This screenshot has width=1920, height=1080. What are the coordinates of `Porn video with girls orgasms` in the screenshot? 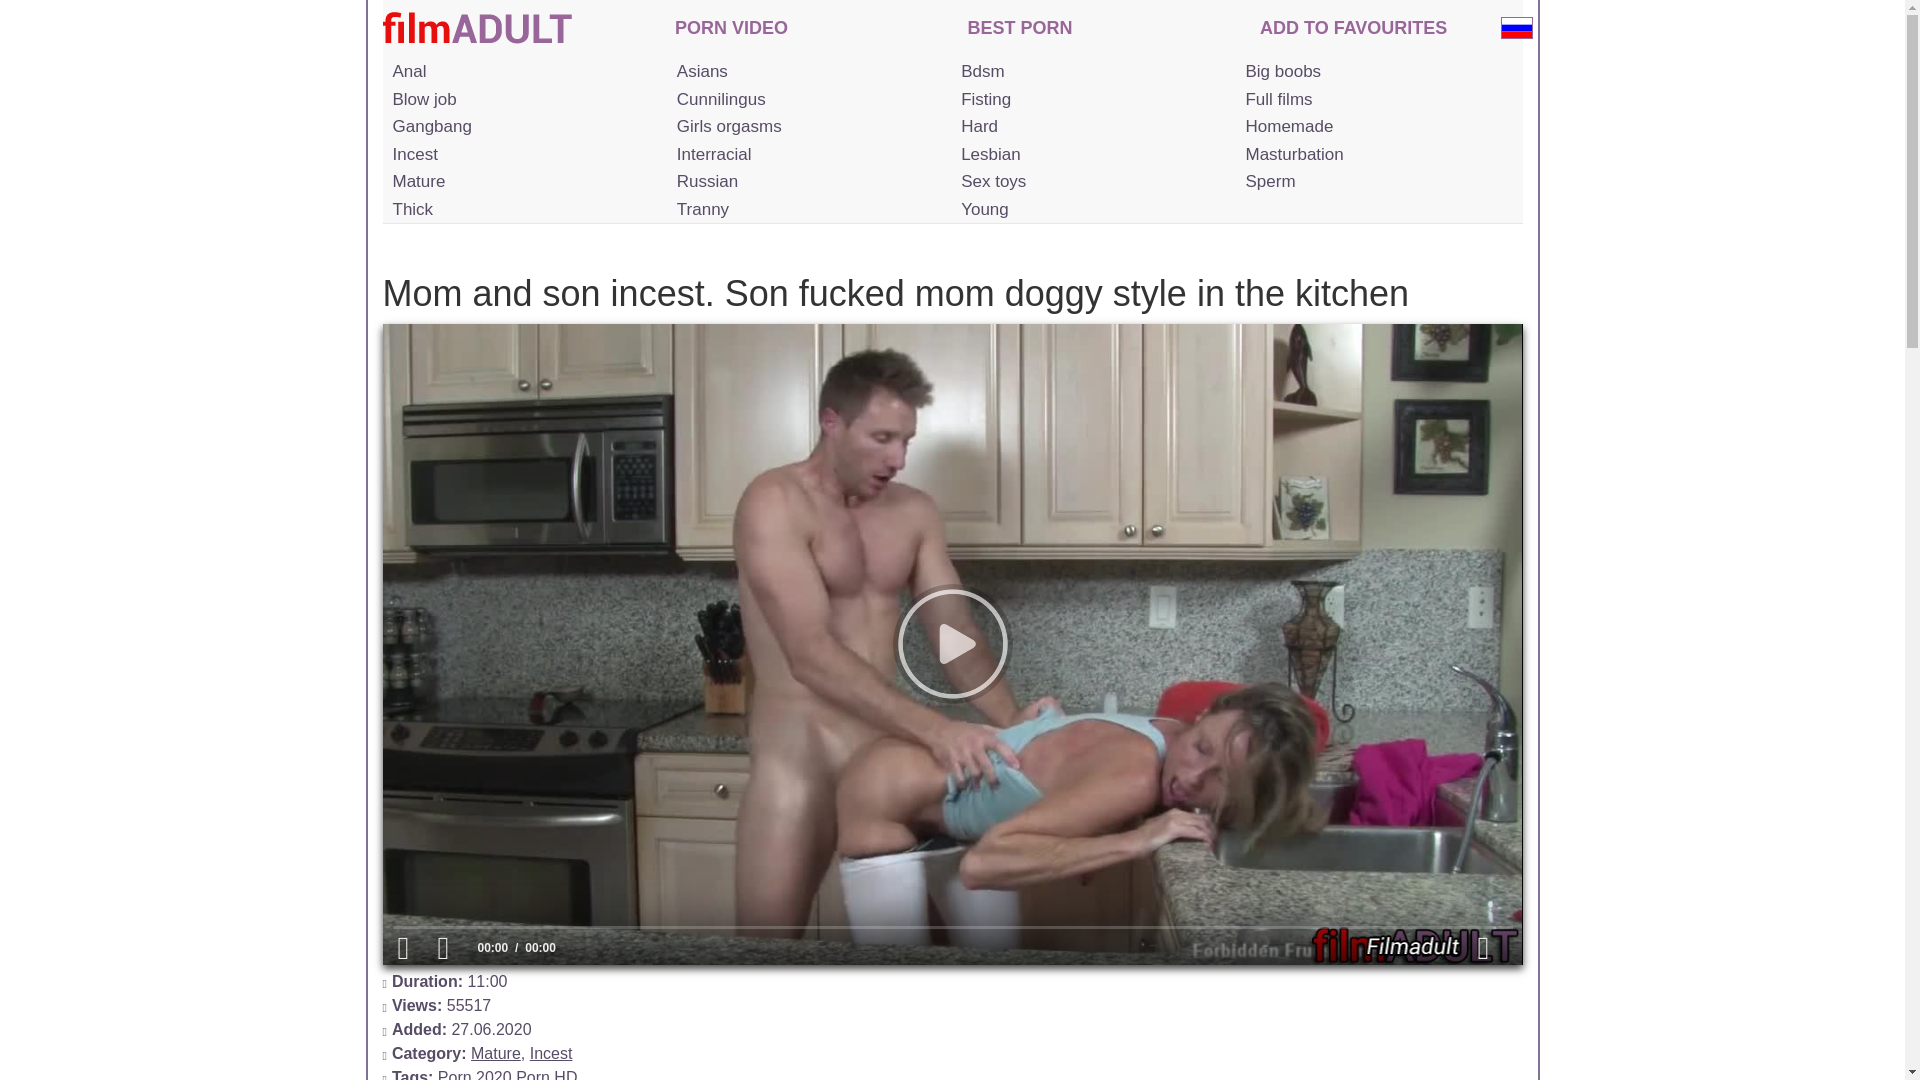 It's located at (806, 127).